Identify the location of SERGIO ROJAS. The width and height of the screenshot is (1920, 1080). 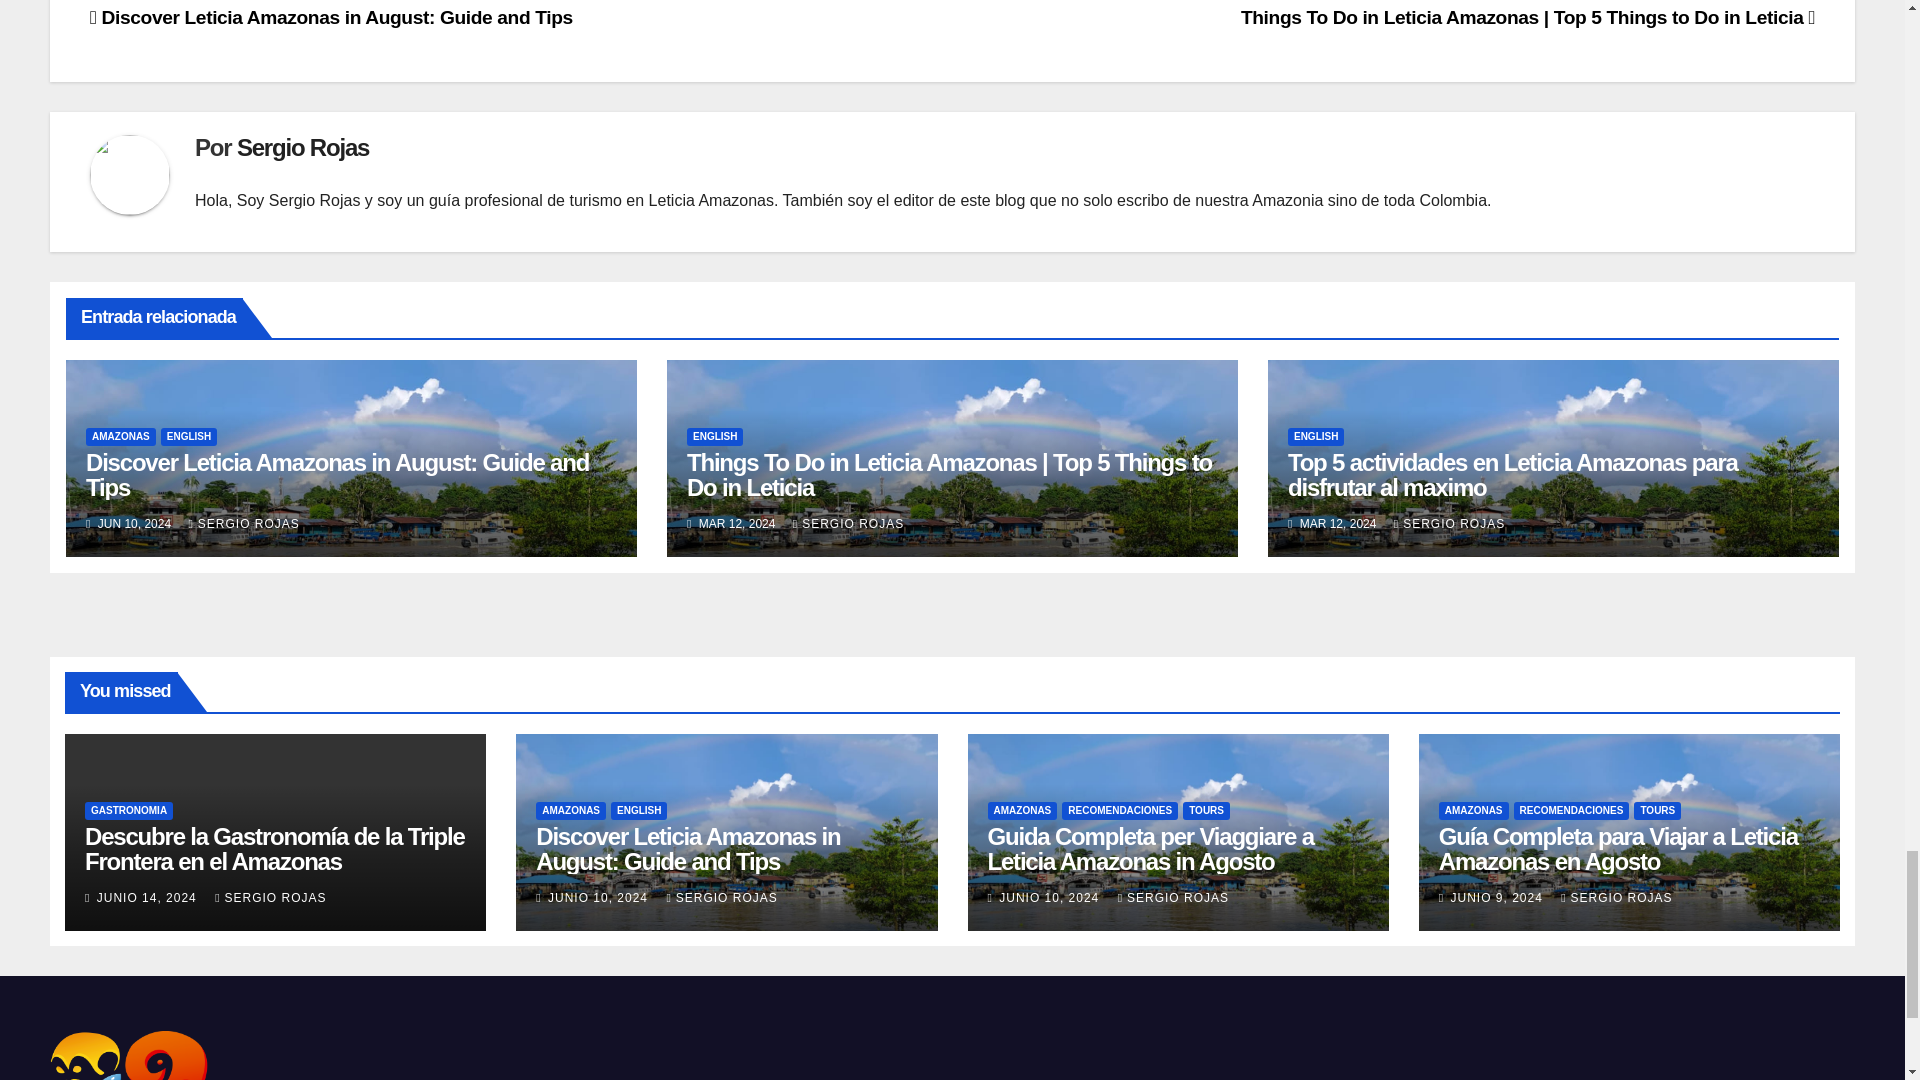
(244, 524).